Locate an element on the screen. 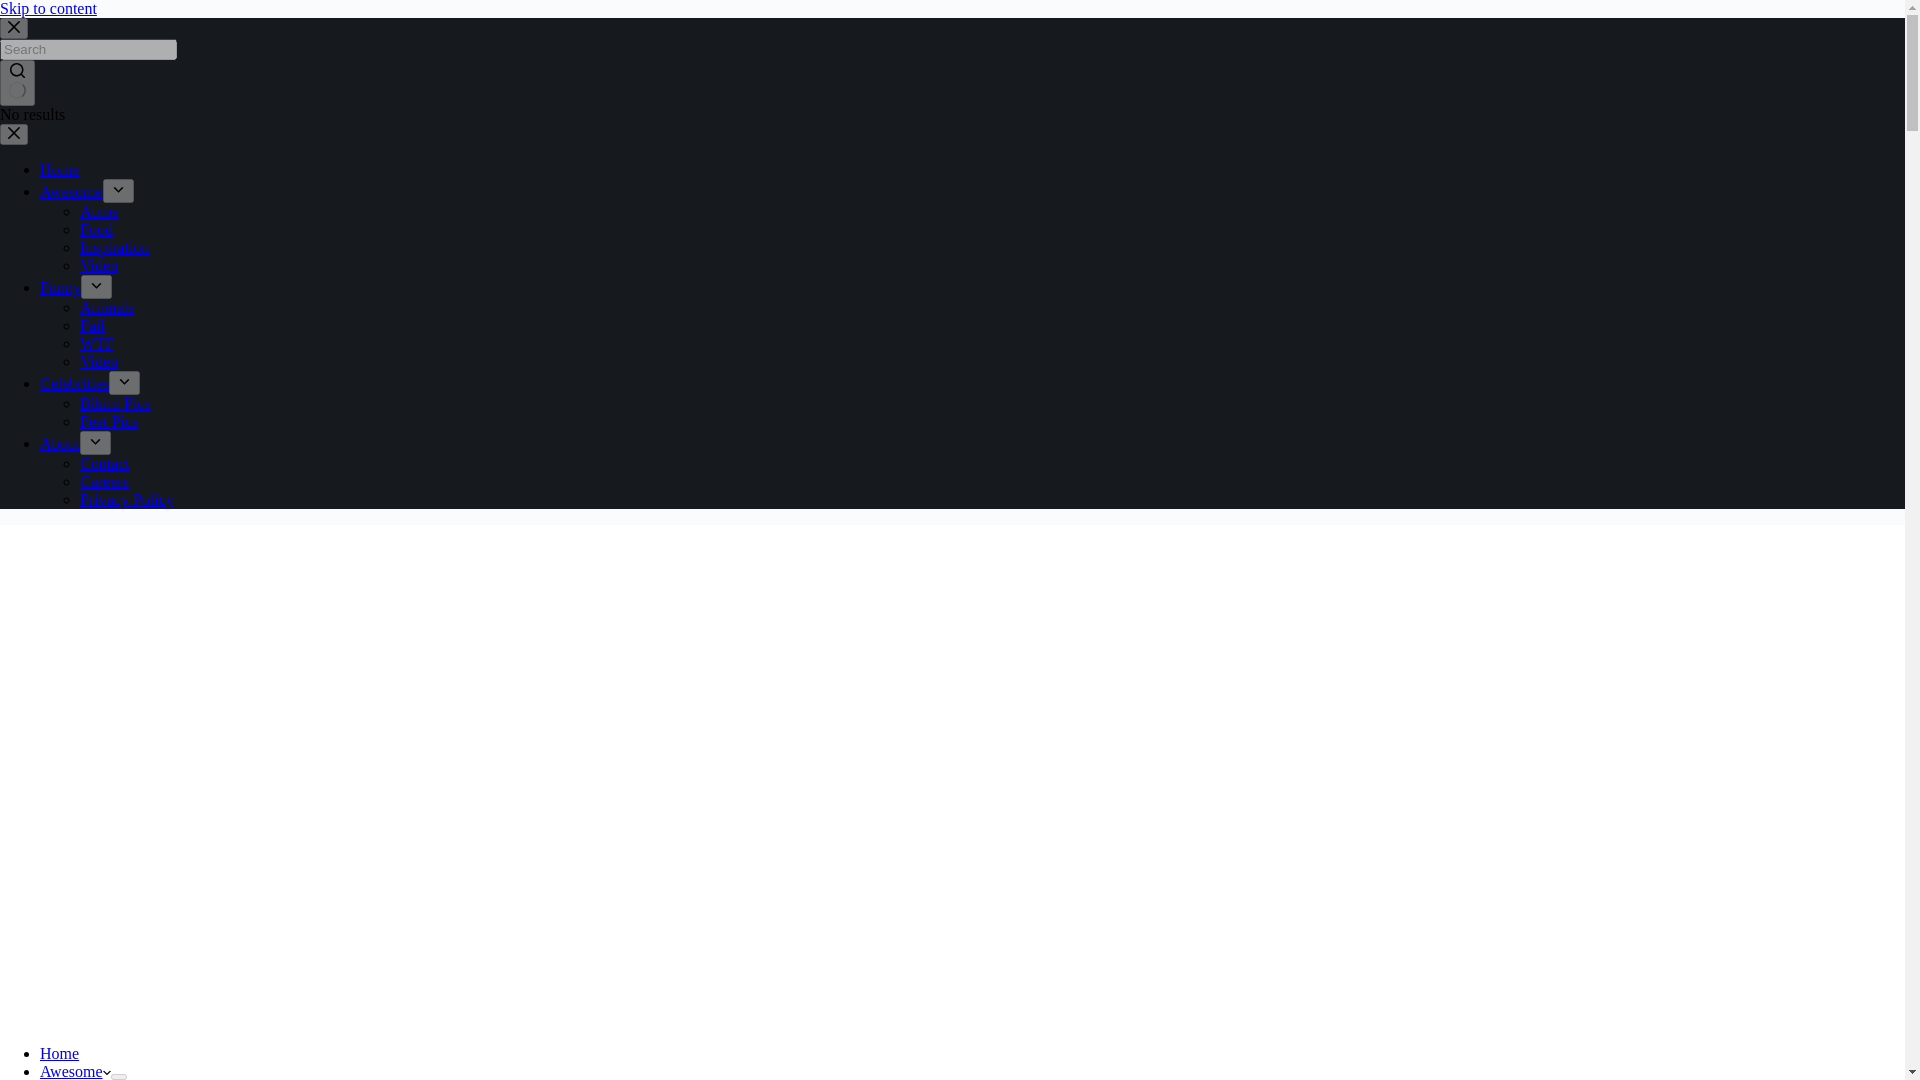  Food is located at coordinates (96, 229).